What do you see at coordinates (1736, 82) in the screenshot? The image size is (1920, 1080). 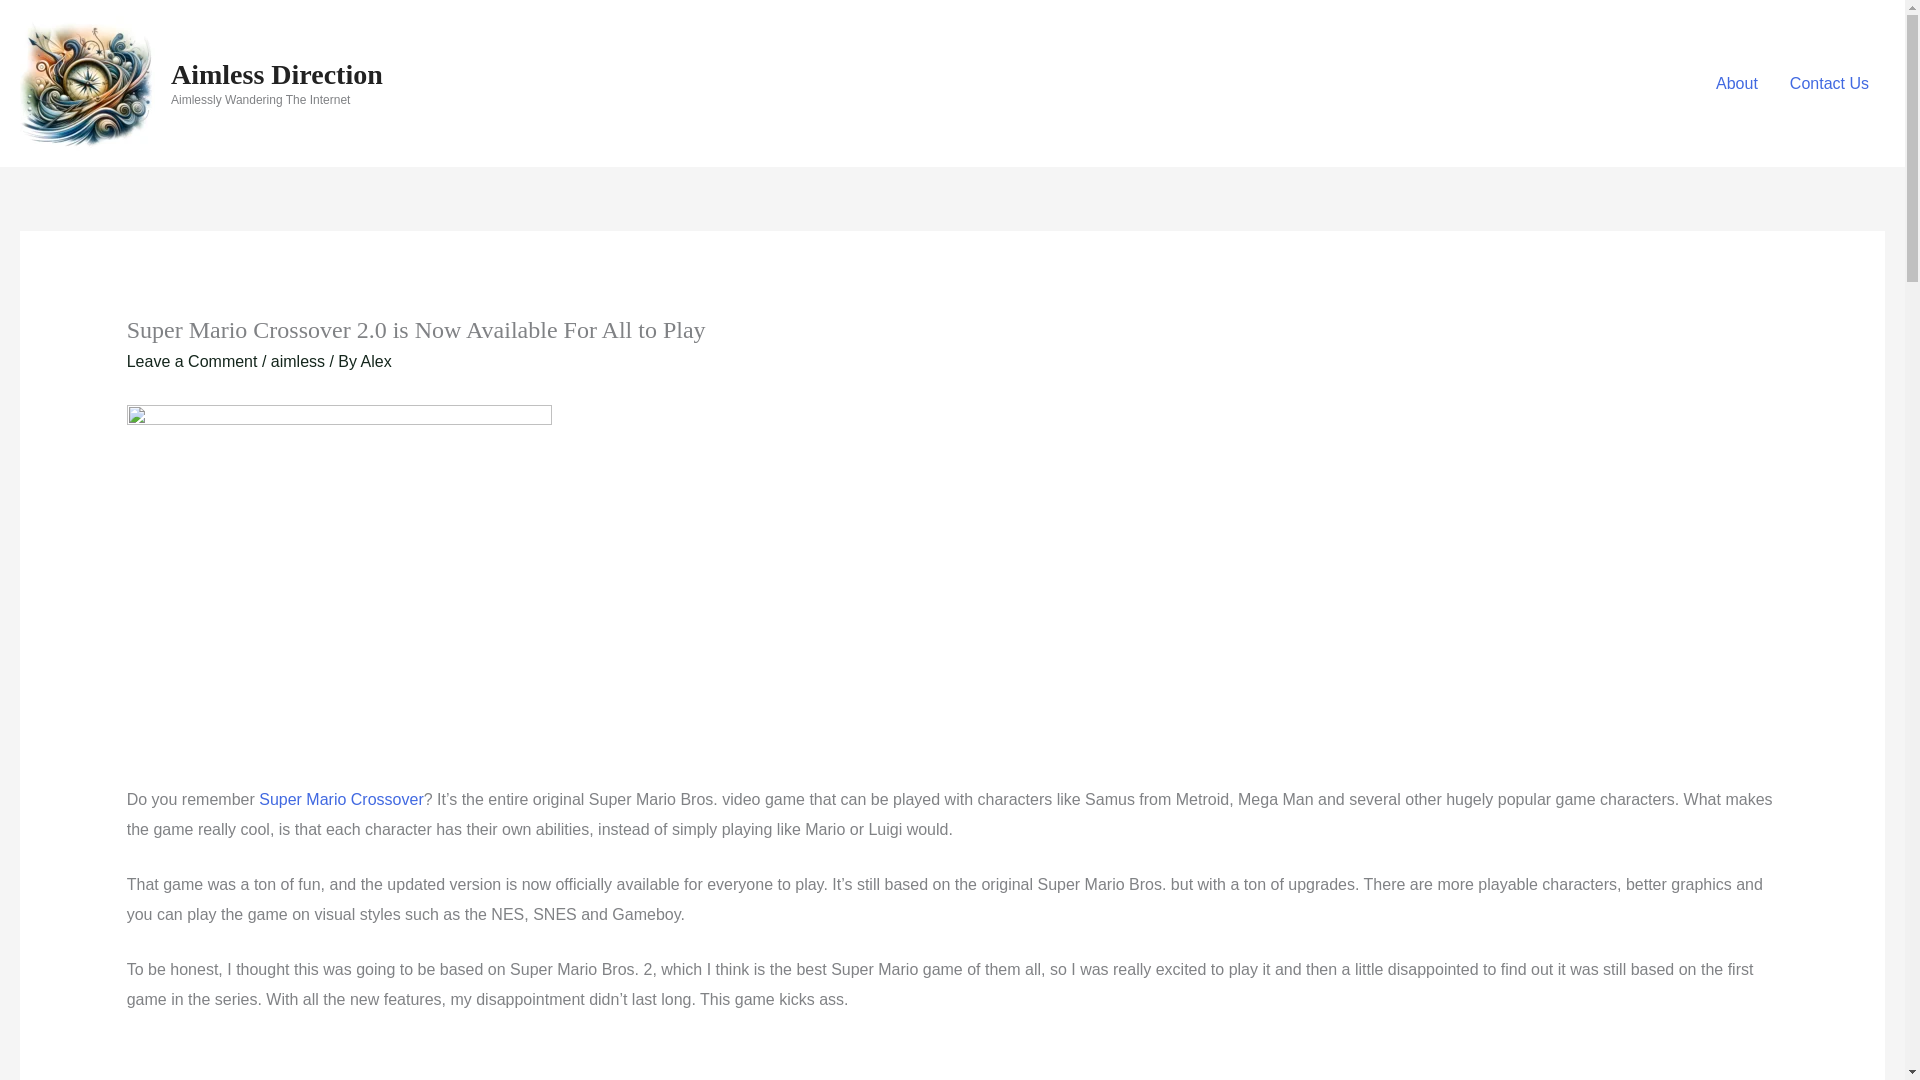 I see `About` at bounding box center [1736, 82].